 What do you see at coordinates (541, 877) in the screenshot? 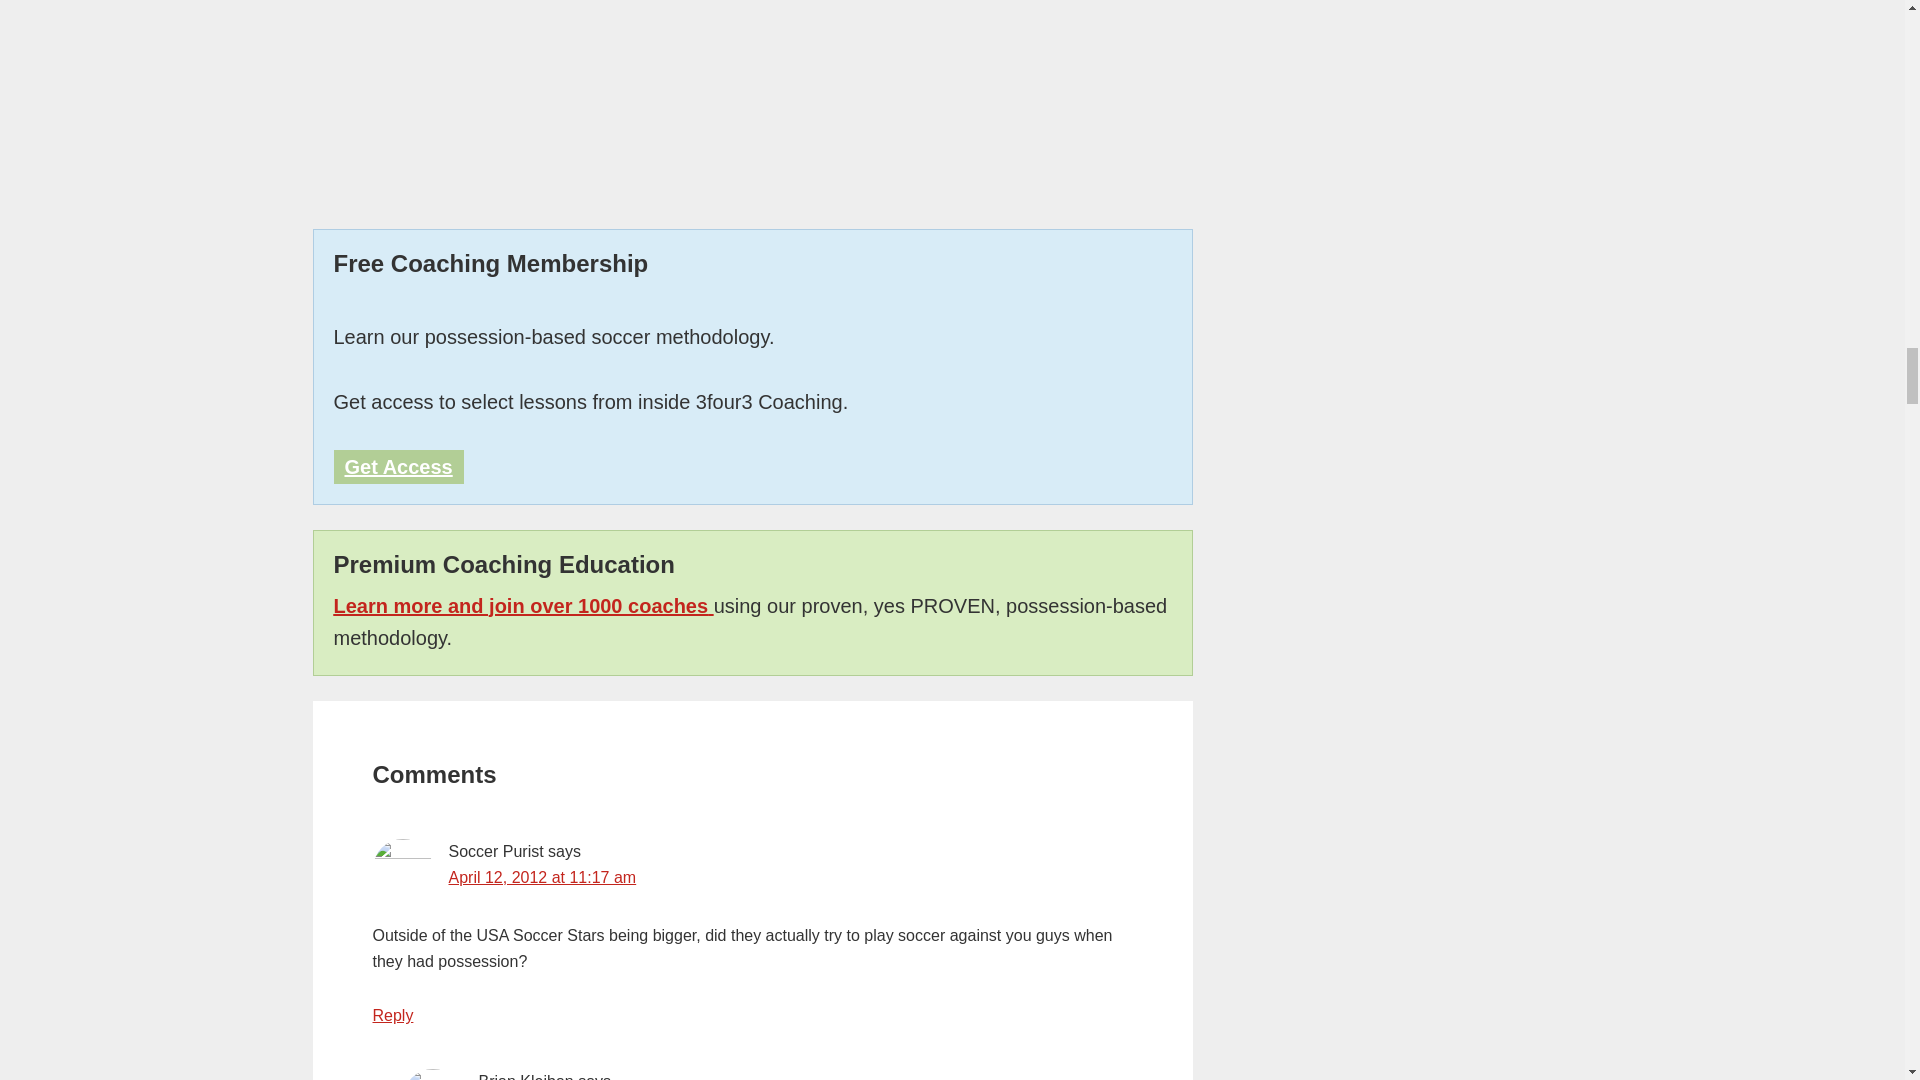
I see `April 12, 2012 at 11:17 am` at bounding box center [541, 877].